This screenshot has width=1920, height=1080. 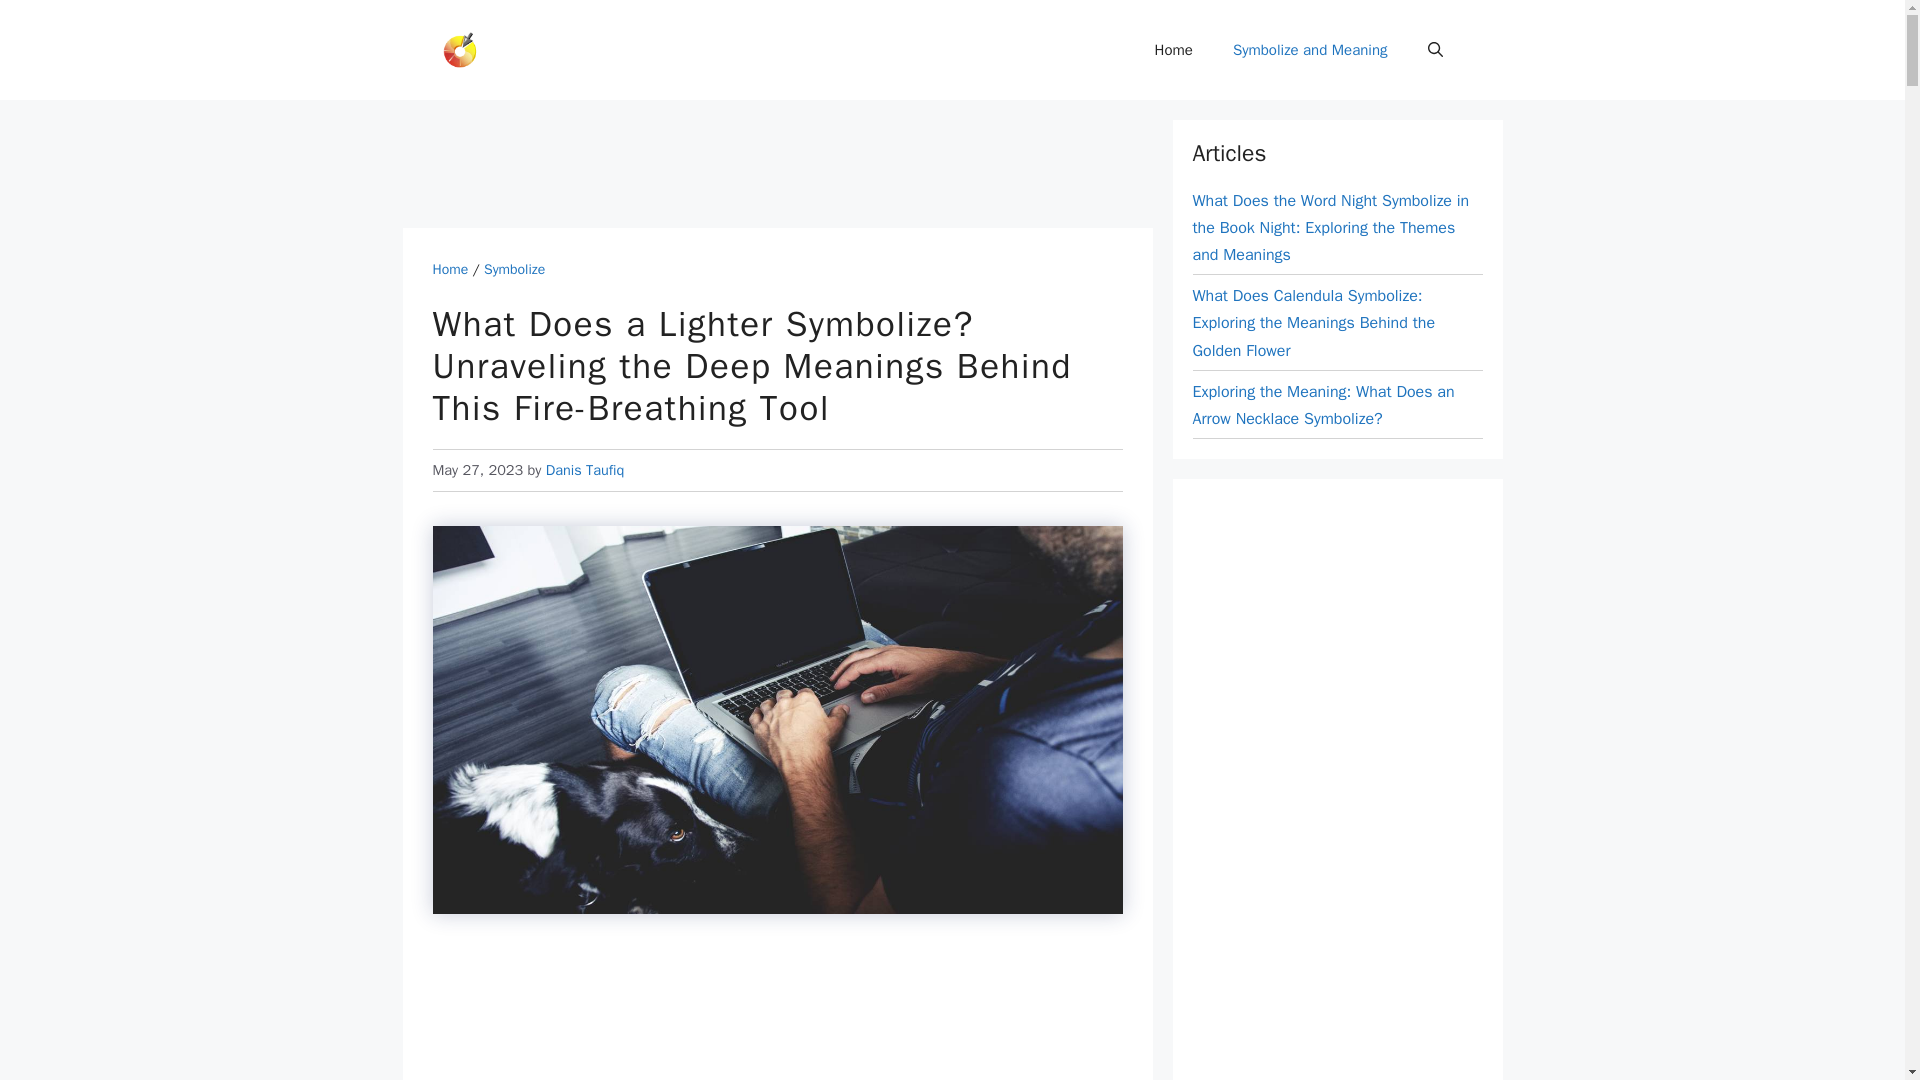 What do you see at coordinates (1174, 50) in the screenshot?
I see `Home` at bounding box center [1174, 50].